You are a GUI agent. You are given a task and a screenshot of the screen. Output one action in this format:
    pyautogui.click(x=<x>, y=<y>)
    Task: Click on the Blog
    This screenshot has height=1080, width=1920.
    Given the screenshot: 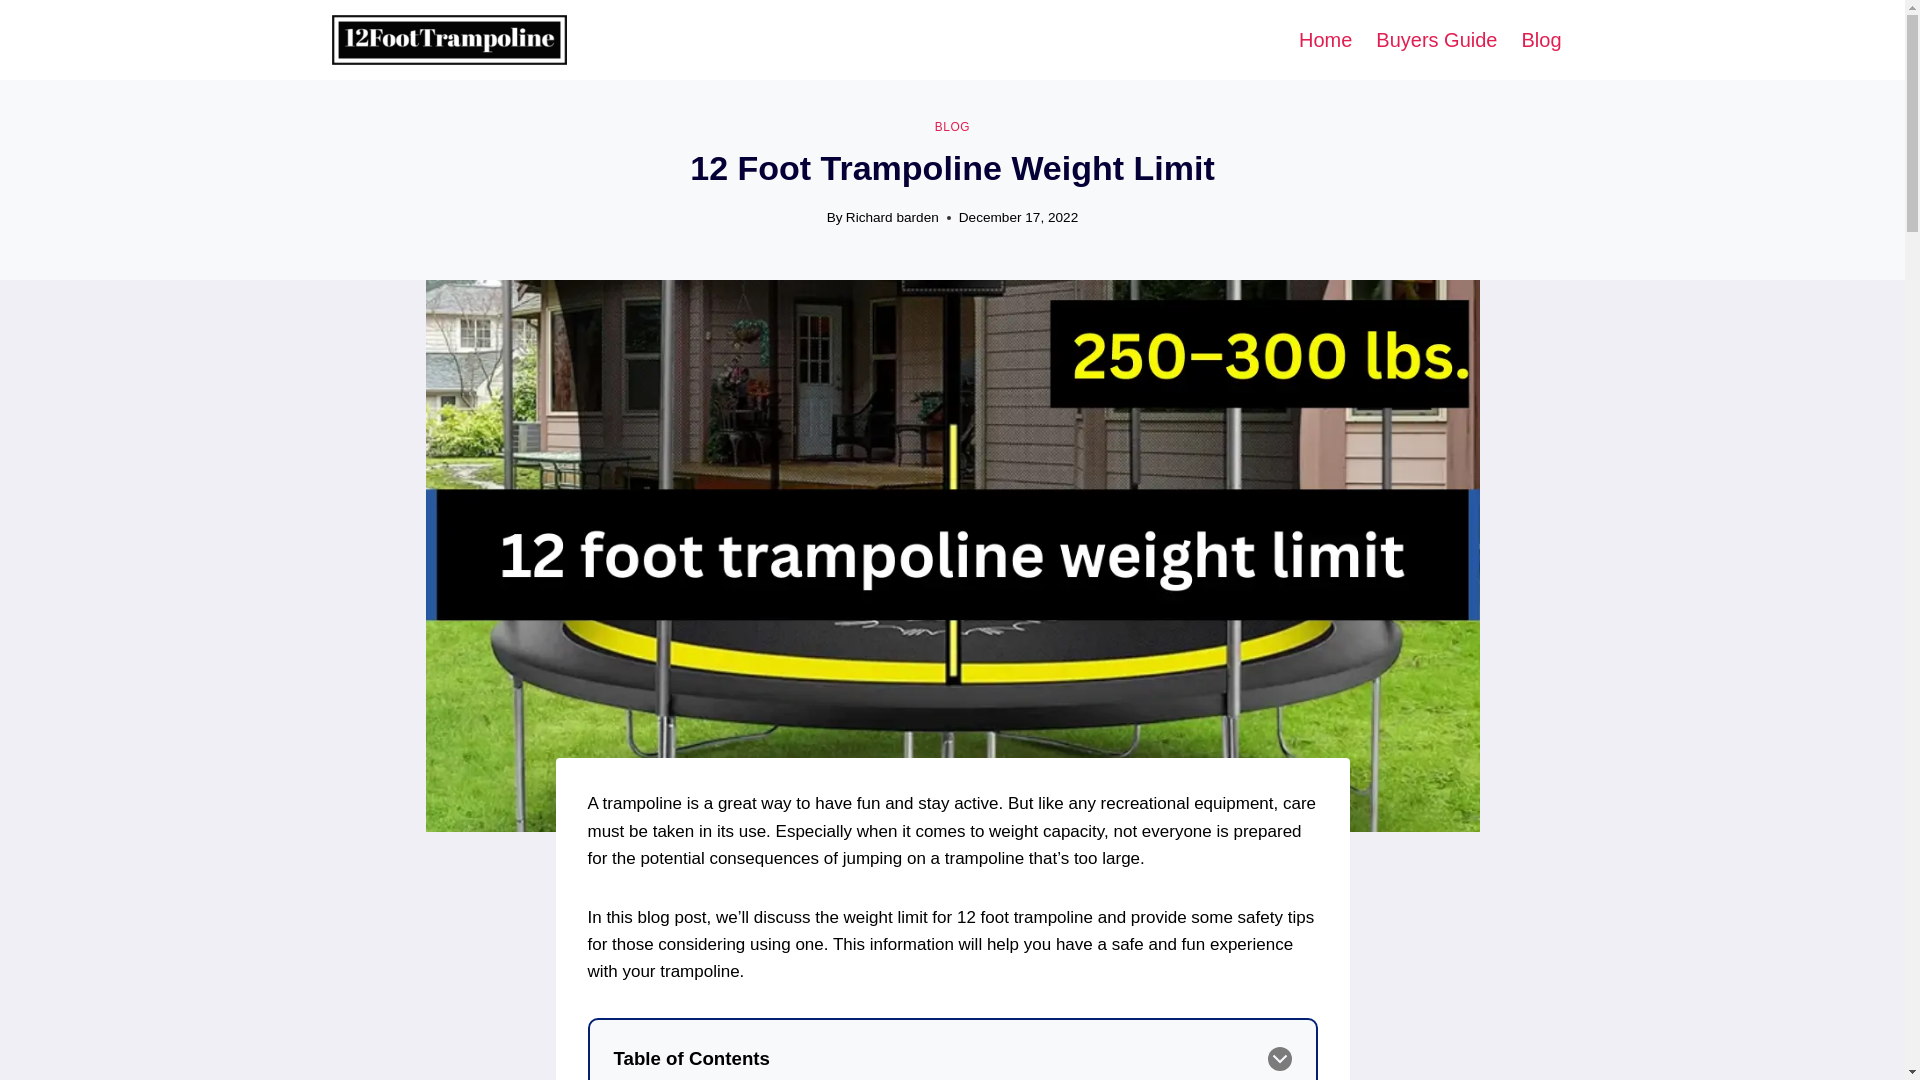 What is the action you would take?
    pyautogui.click(x=1540, y=40)
    